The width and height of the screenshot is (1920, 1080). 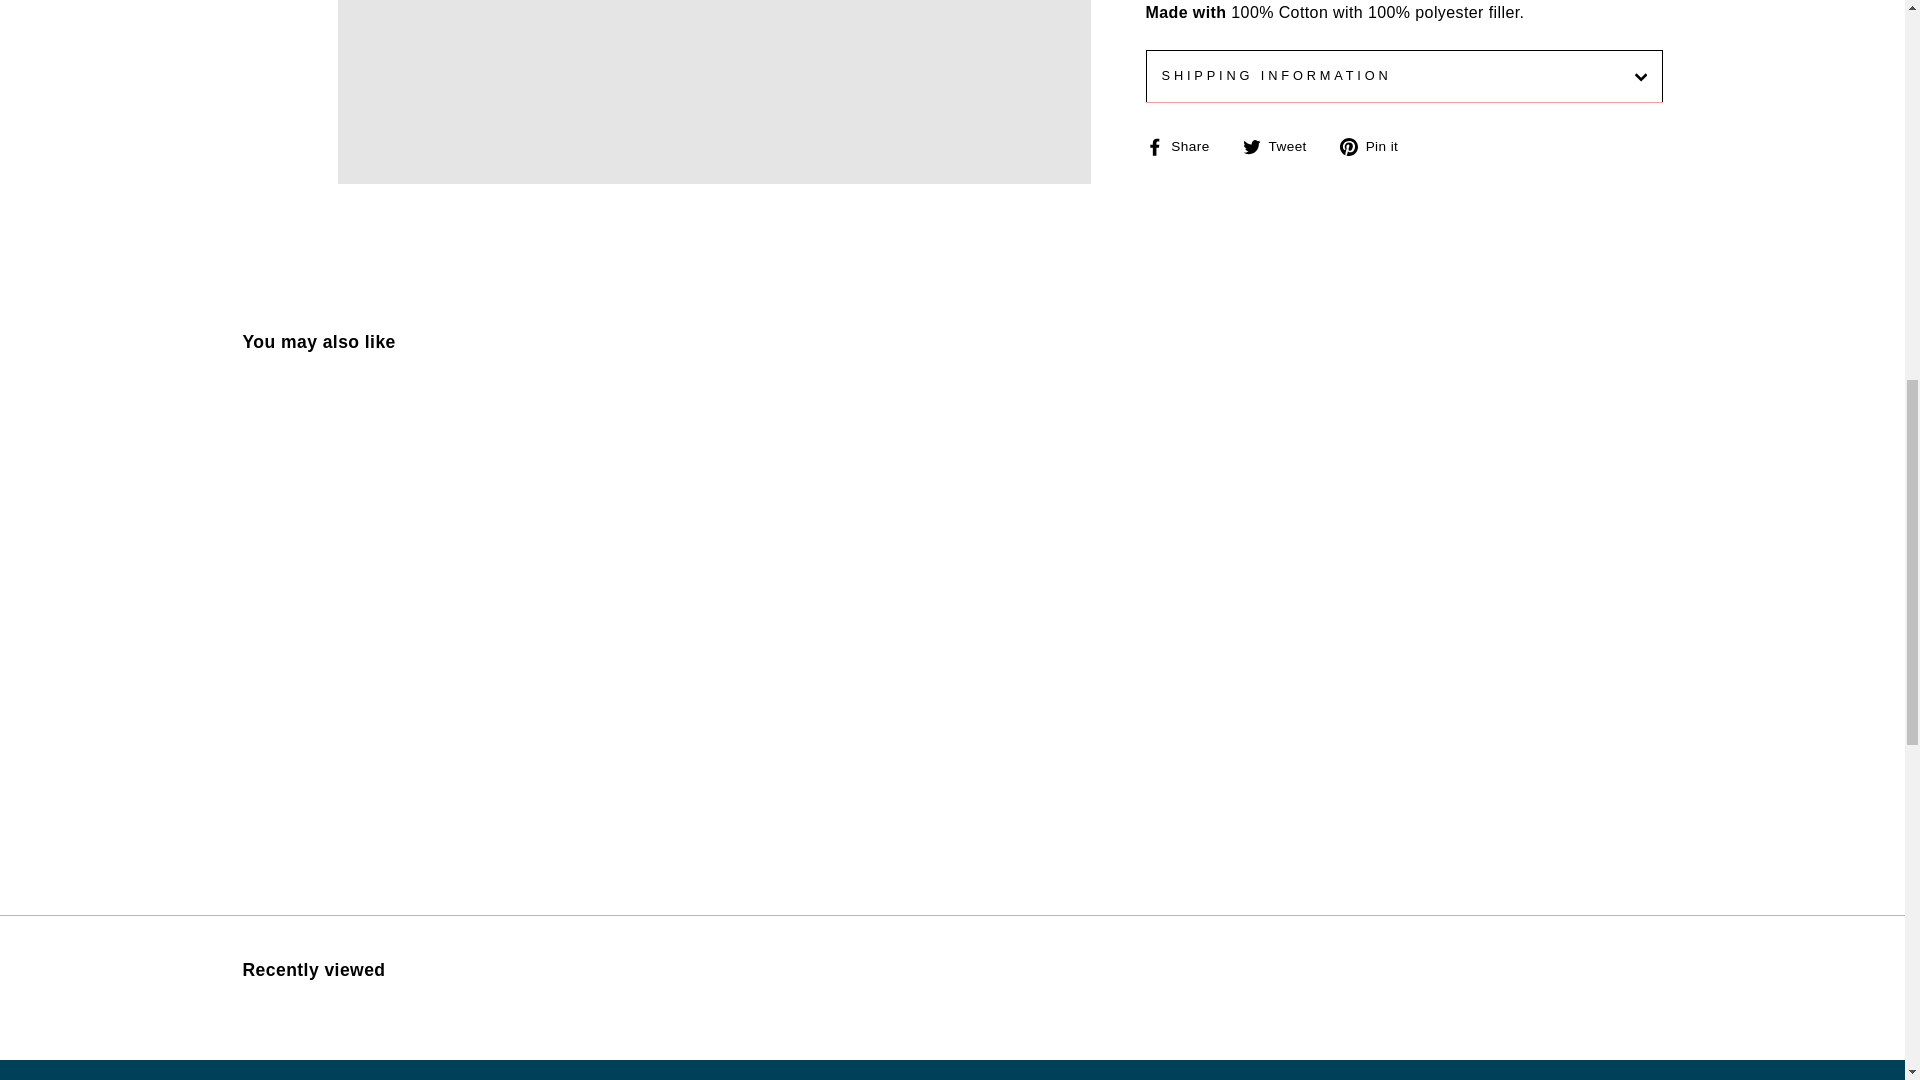 What do you see at coordinates (1376, 145) in the screenshot?
I see `Pin on Pinterest` at bounding box center [1376, 145].